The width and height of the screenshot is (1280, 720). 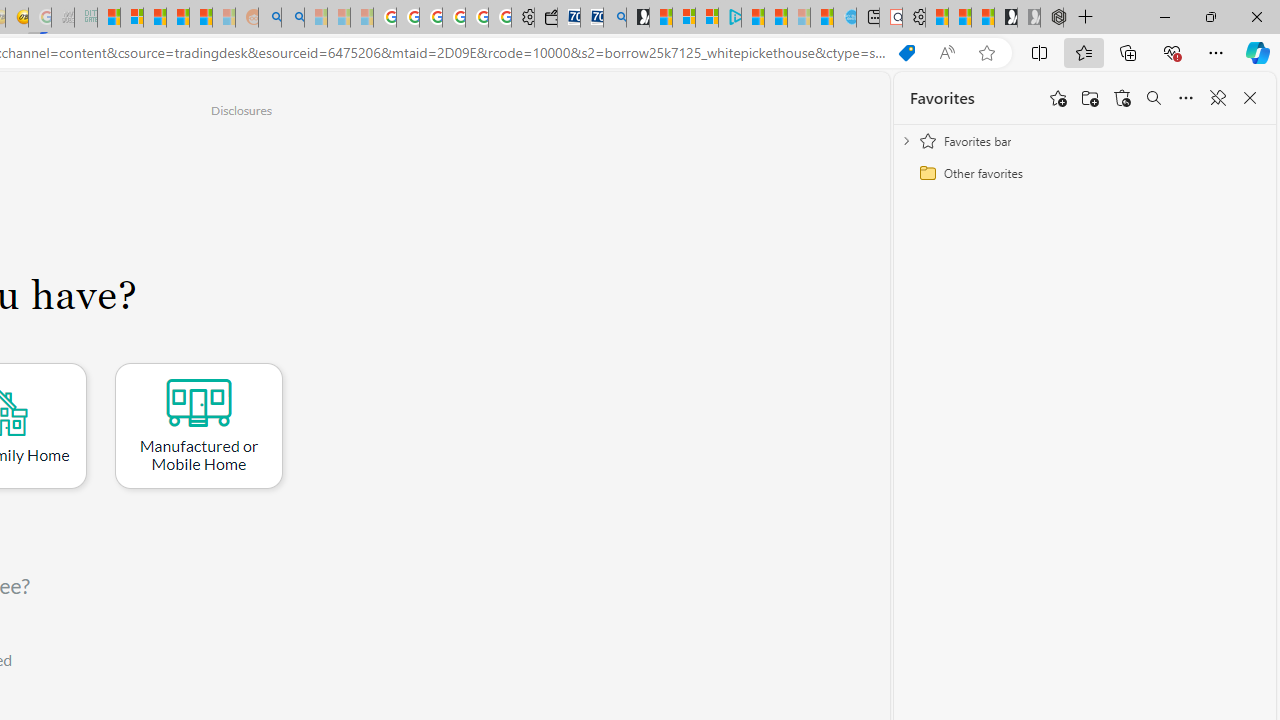 What do you see at coordinates (292, 18) in the screenshot?
I see `Utah sues federal government - Search` at bounding box center [292, 18].